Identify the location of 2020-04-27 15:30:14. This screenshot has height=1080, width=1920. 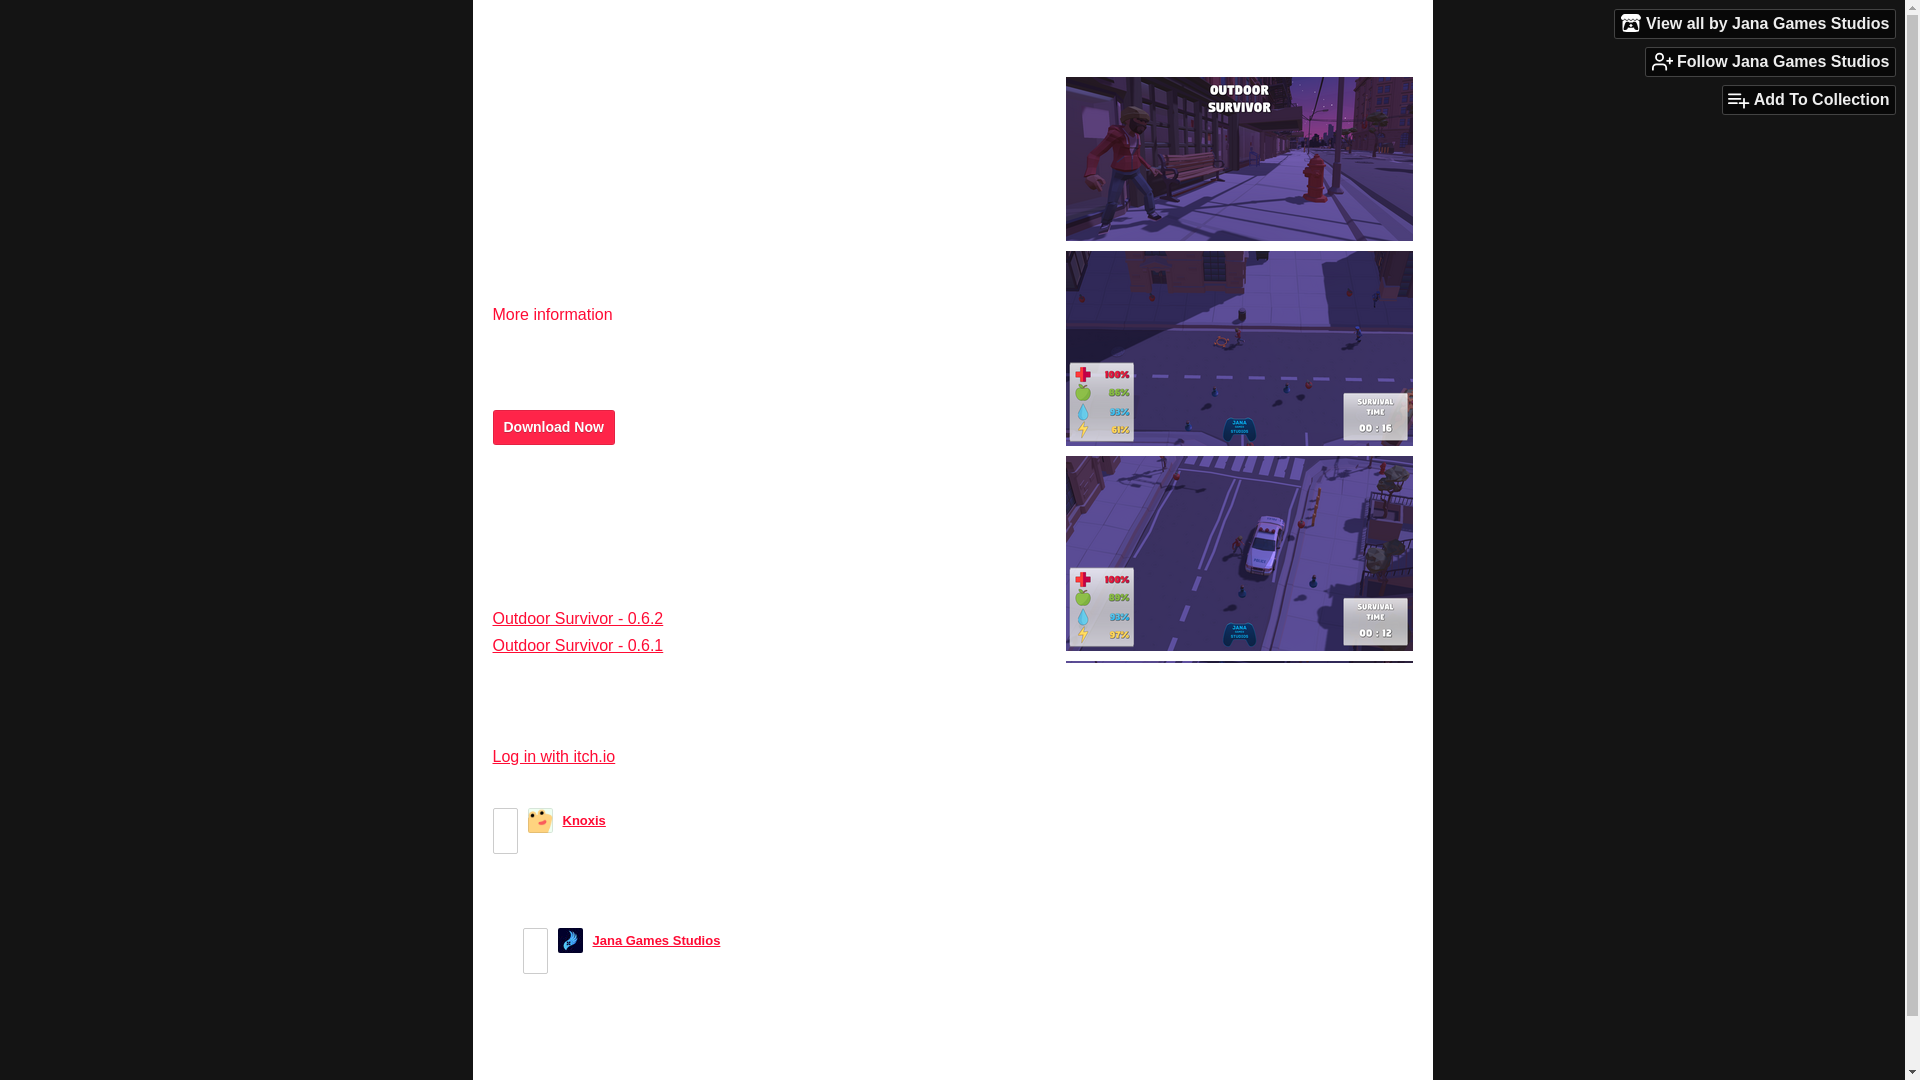
(764, 940).